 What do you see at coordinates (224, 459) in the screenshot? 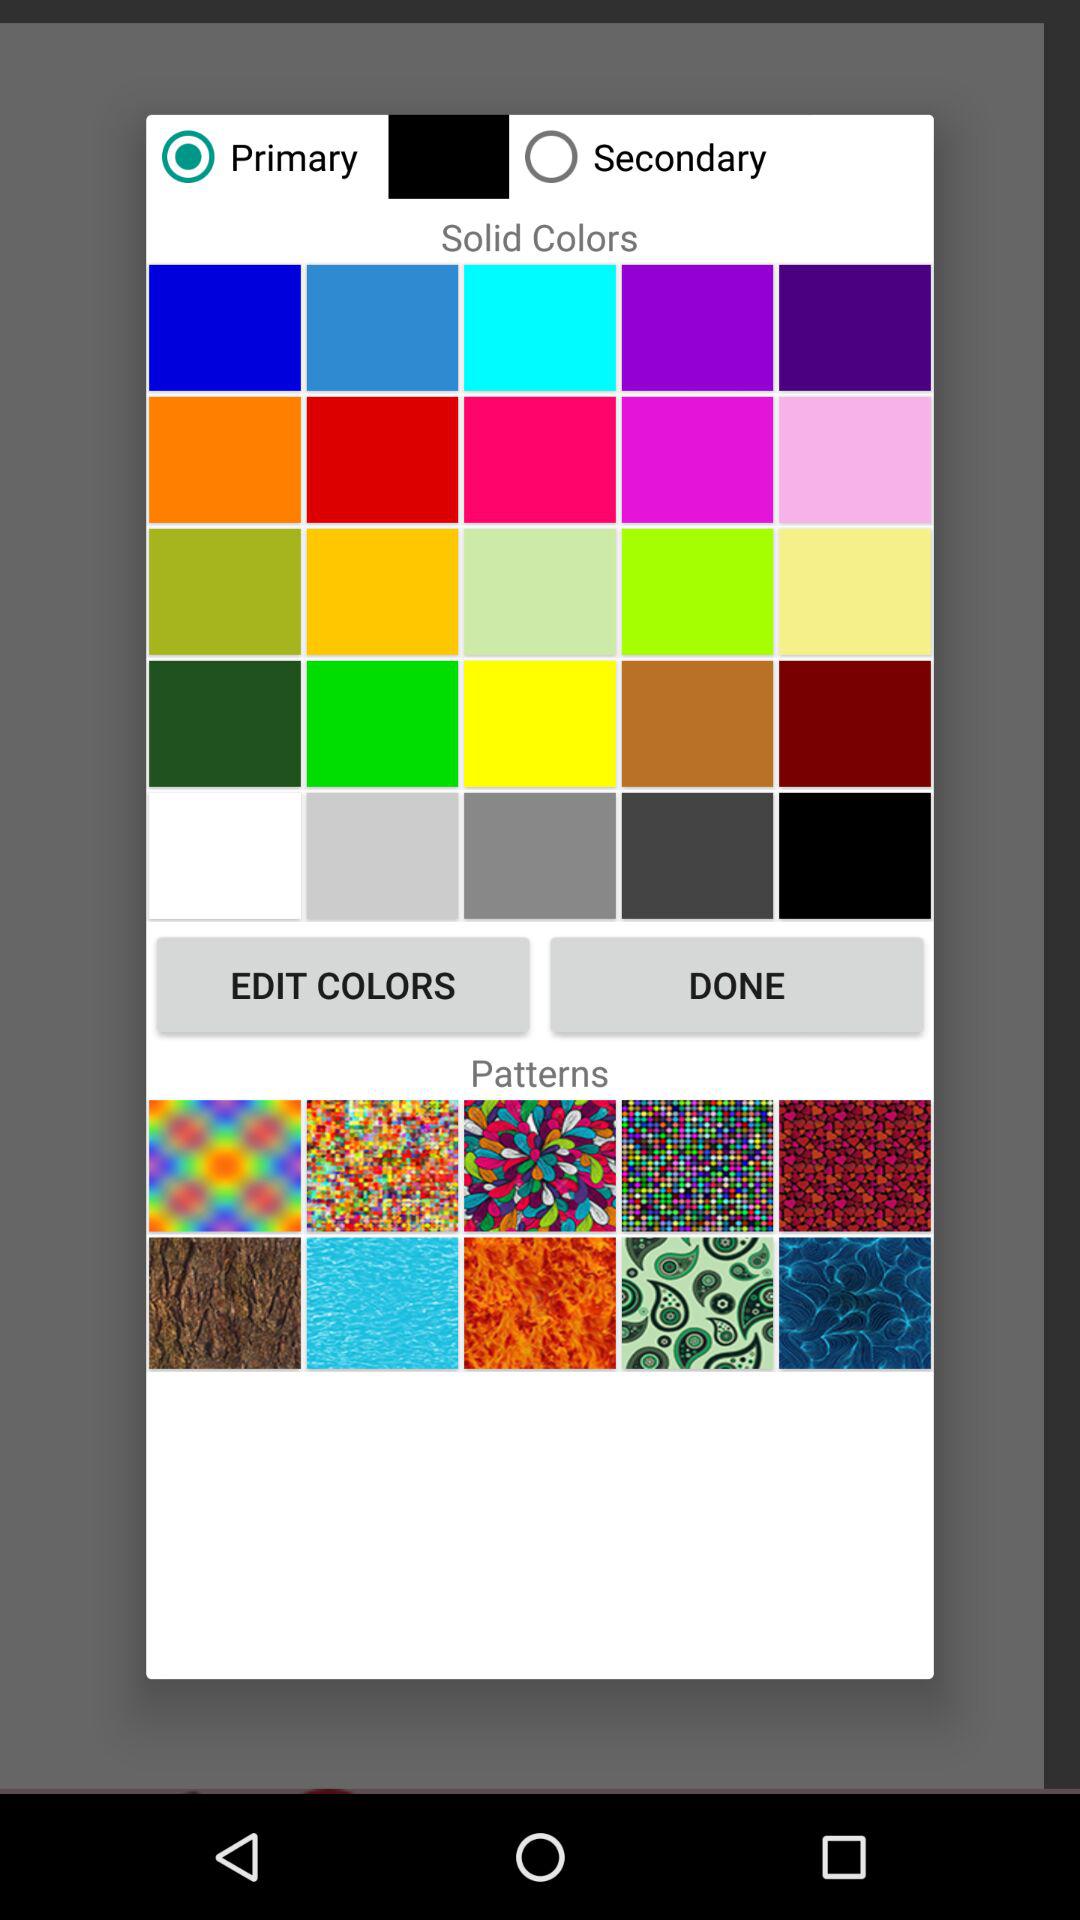
I see `change color to orange` at bounding box center [224, 459].